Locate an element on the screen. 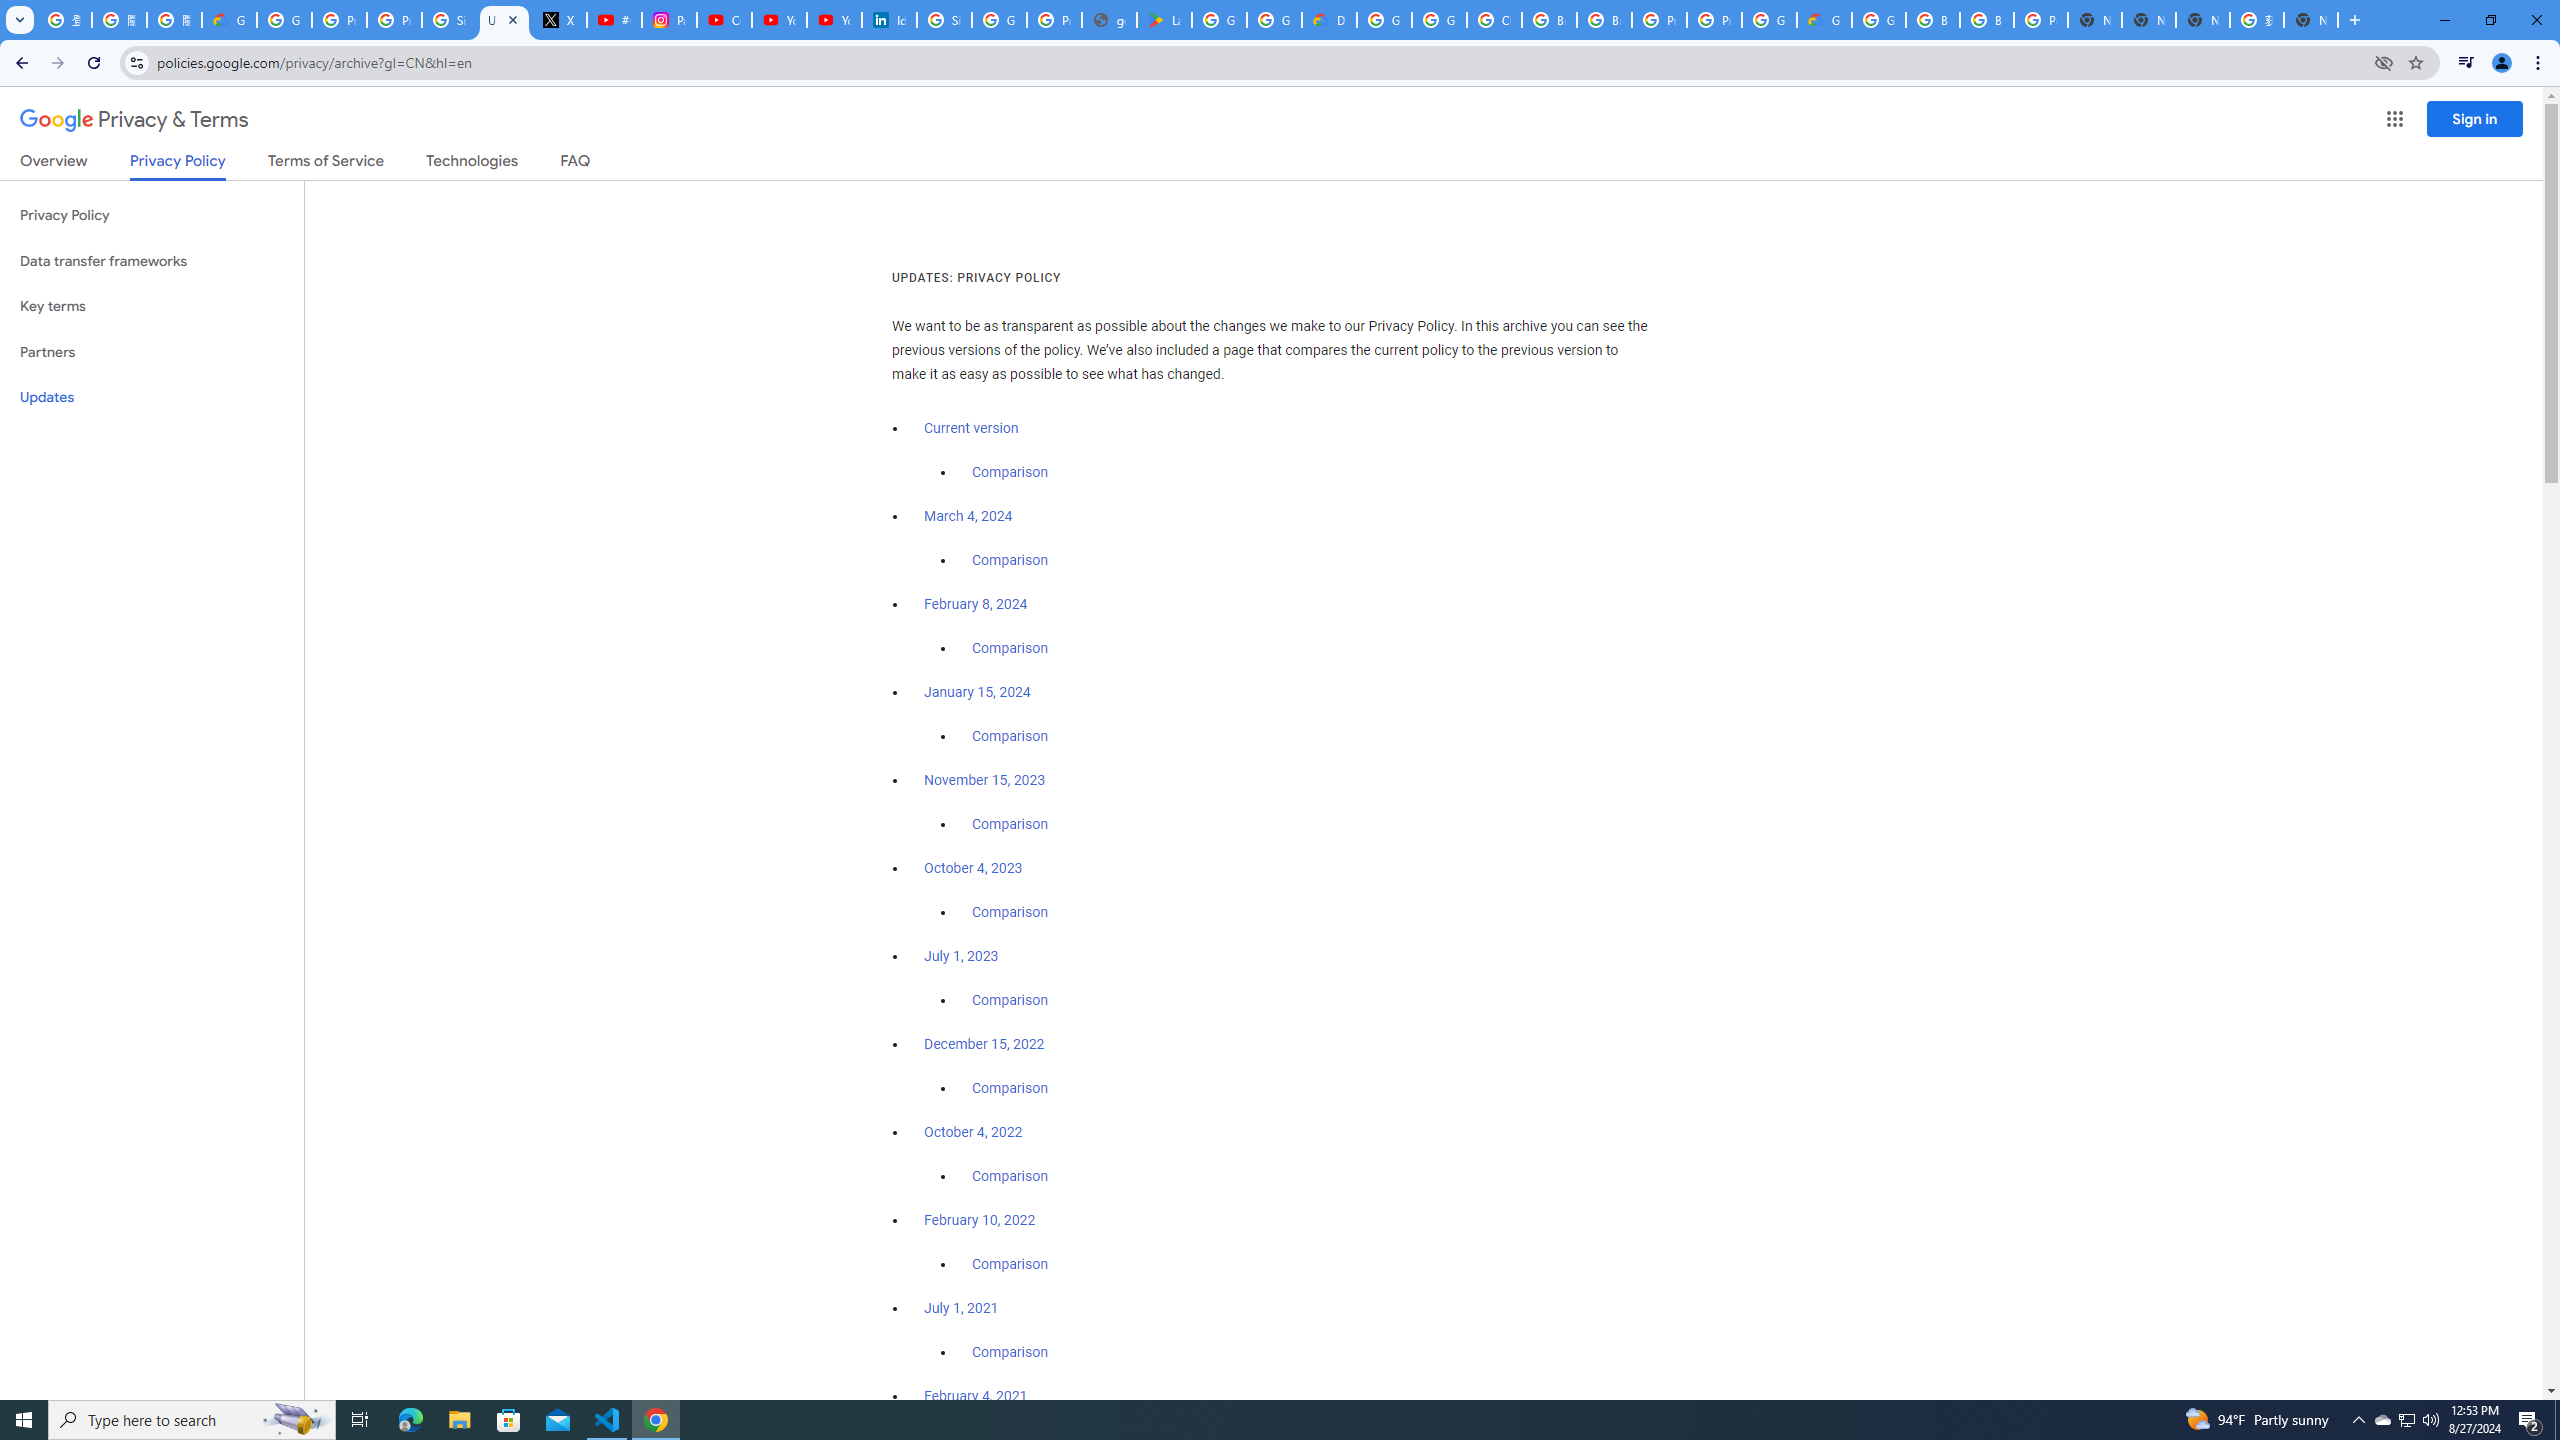 The height and width of the screenshot is (1440, 2560). Google Cloud Privacy Notice is located at coordinates (229, 20).